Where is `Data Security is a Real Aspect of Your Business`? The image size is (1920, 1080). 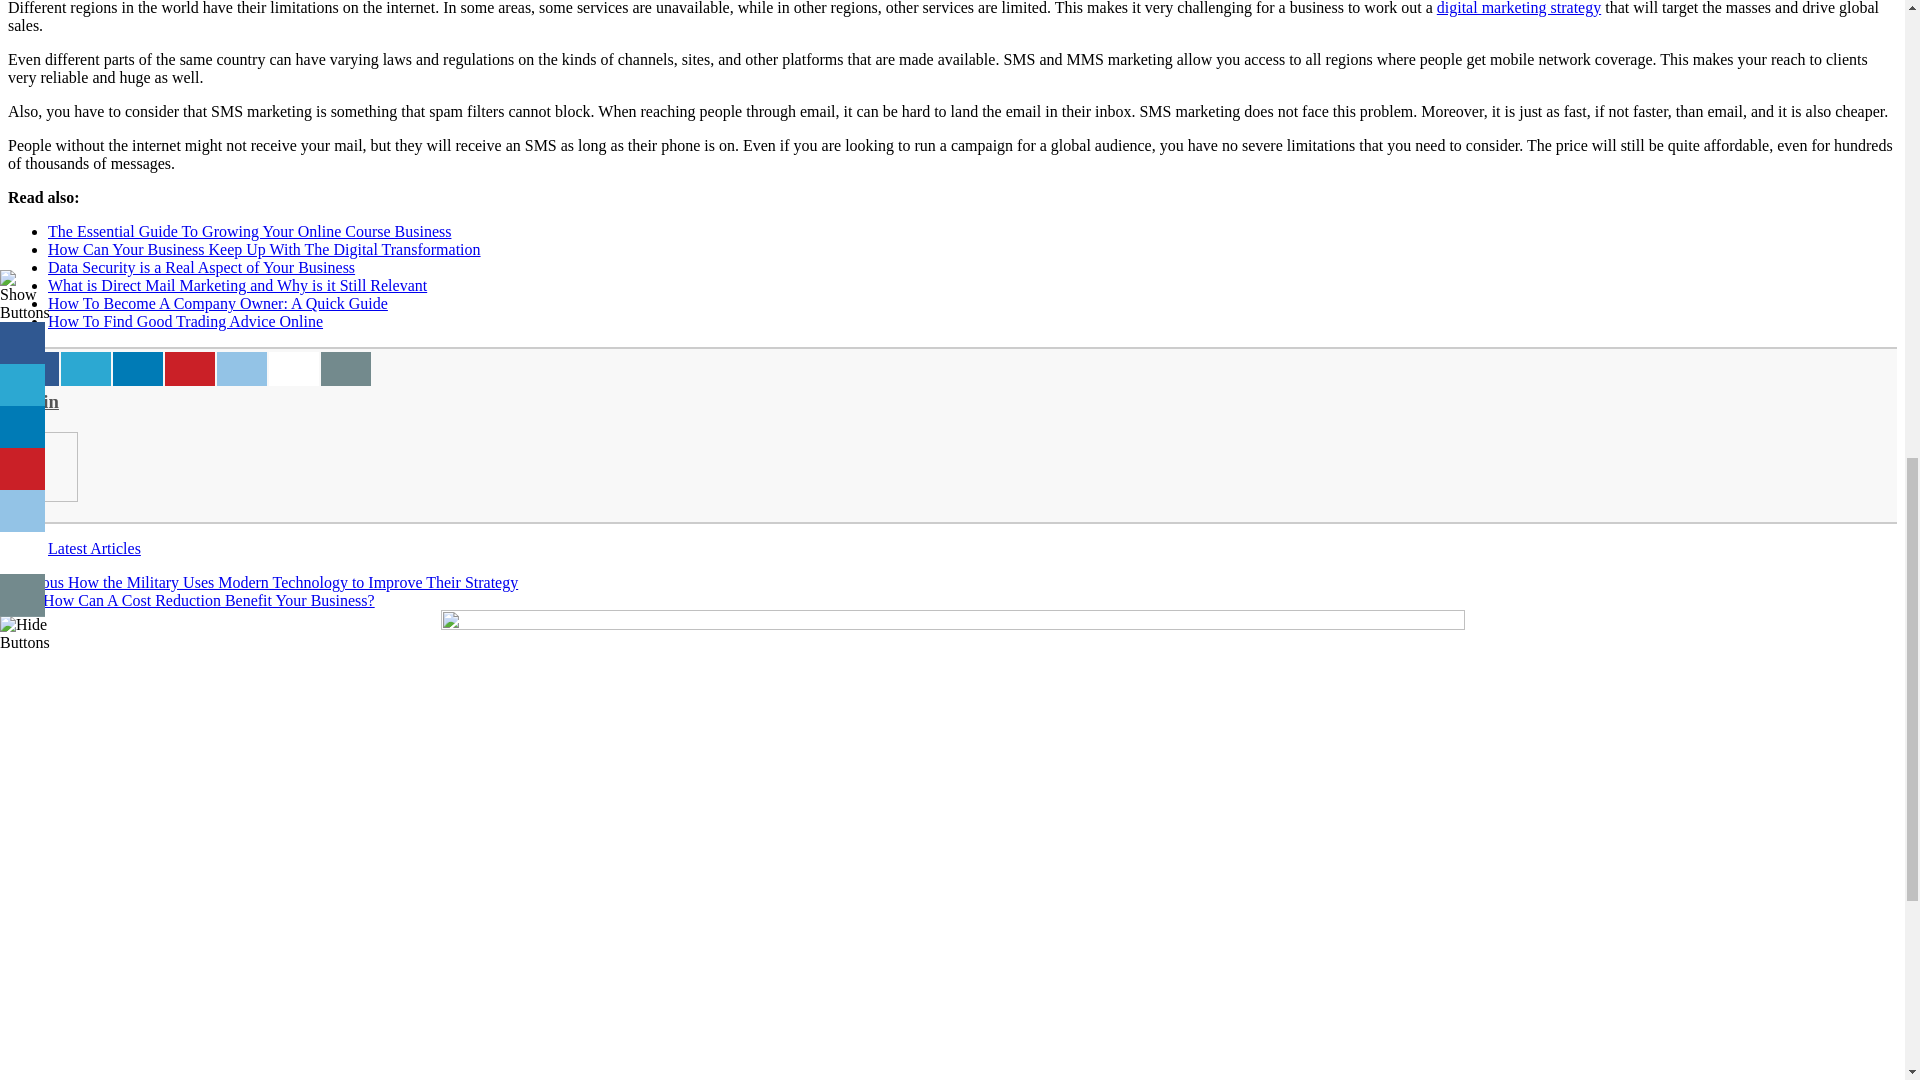 Data Security is a Real Aspect of Your Business is located at coordinates (202, 268).